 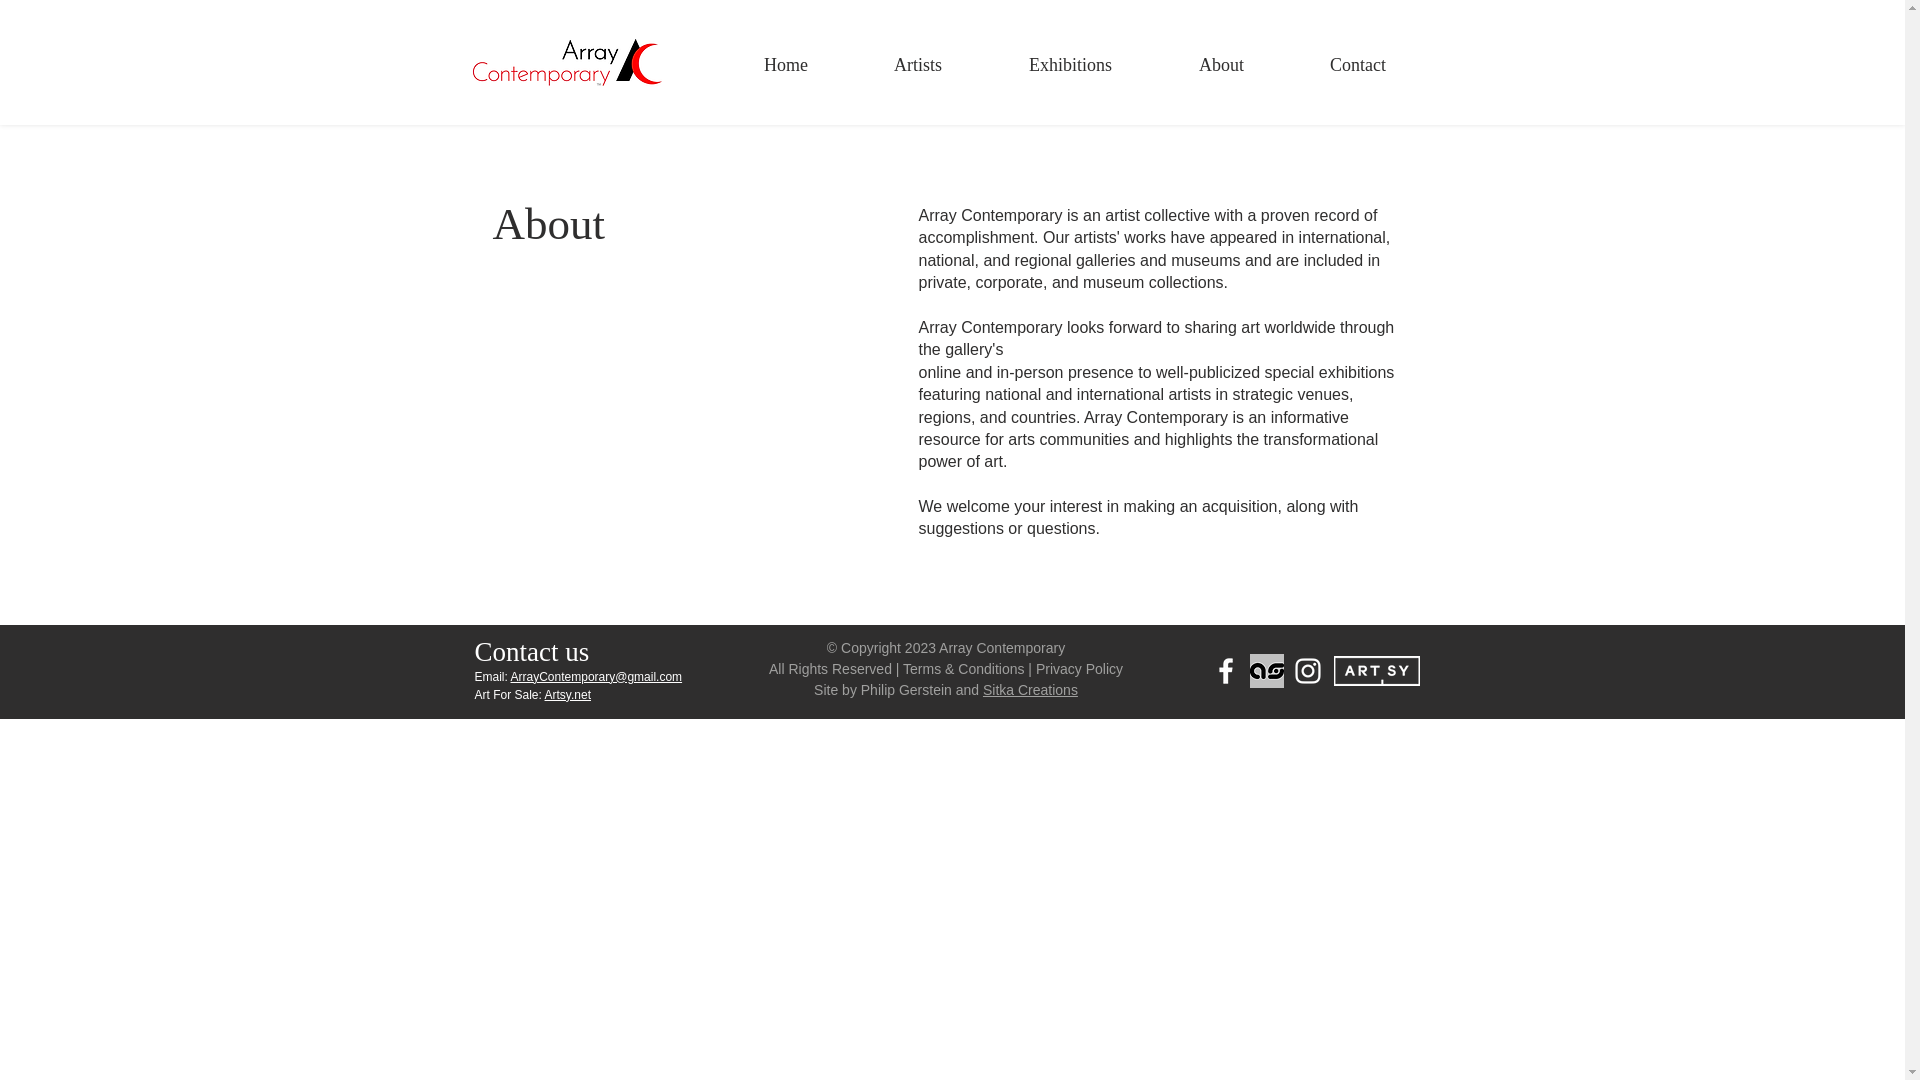 What do you see at coordinates (1220, 64) in the screenshot?
I see `About` at bounding box center [1220, 64].